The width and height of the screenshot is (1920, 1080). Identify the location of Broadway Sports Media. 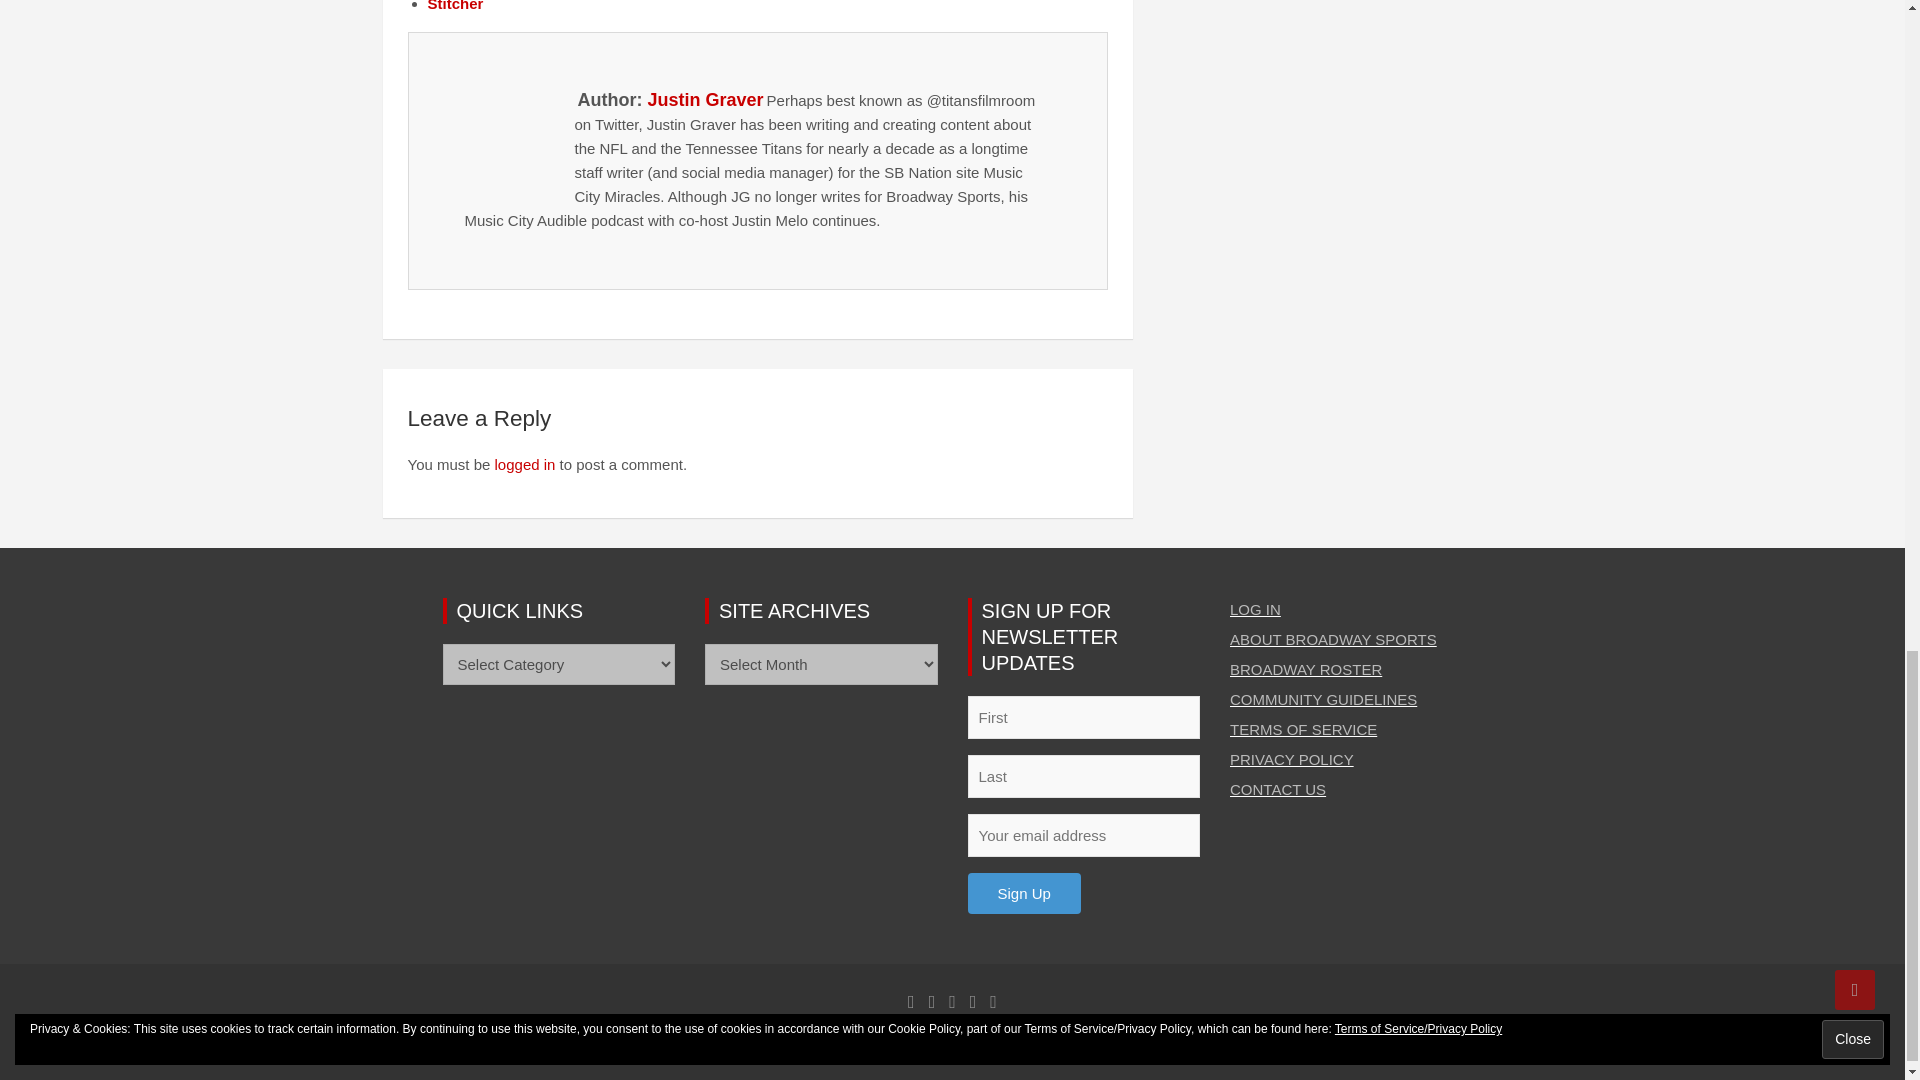
(708, 1042).